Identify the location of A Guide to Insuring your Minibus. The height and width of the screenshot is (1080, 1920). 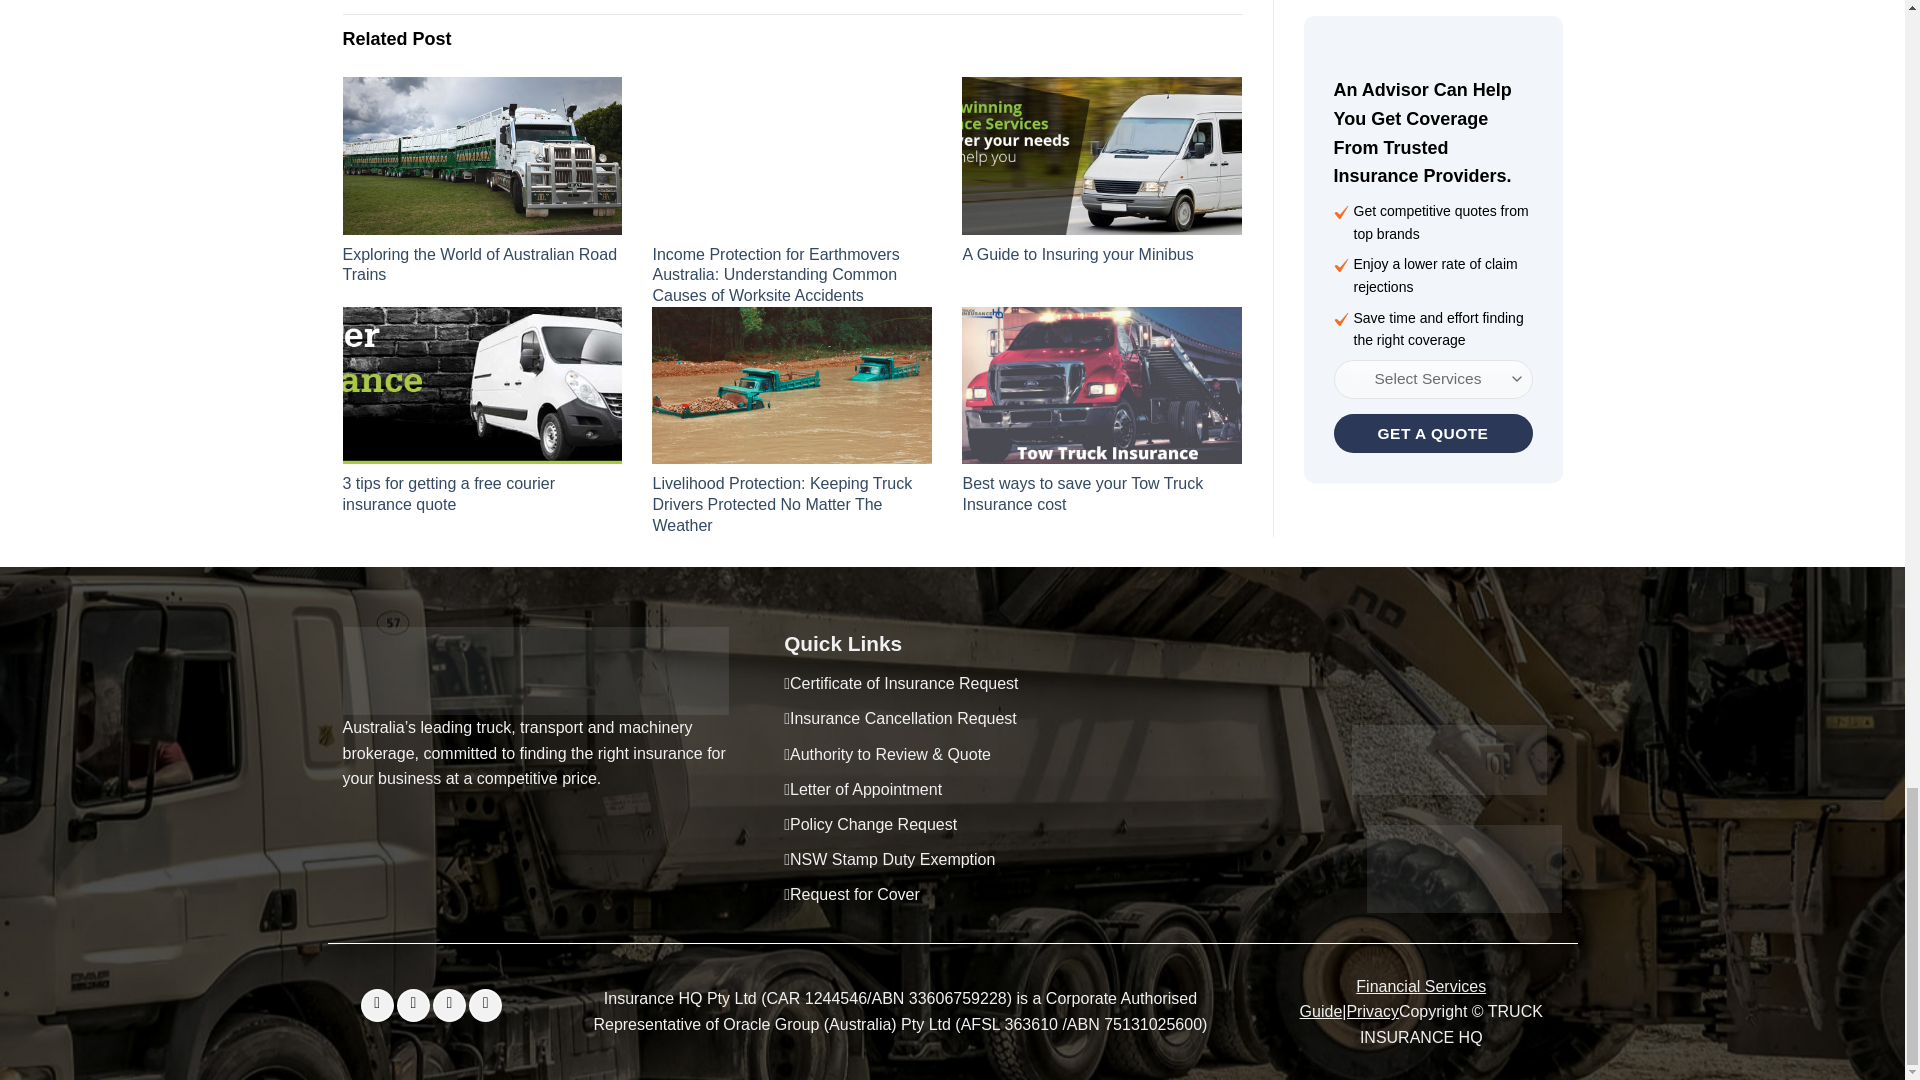
(1076, 254).